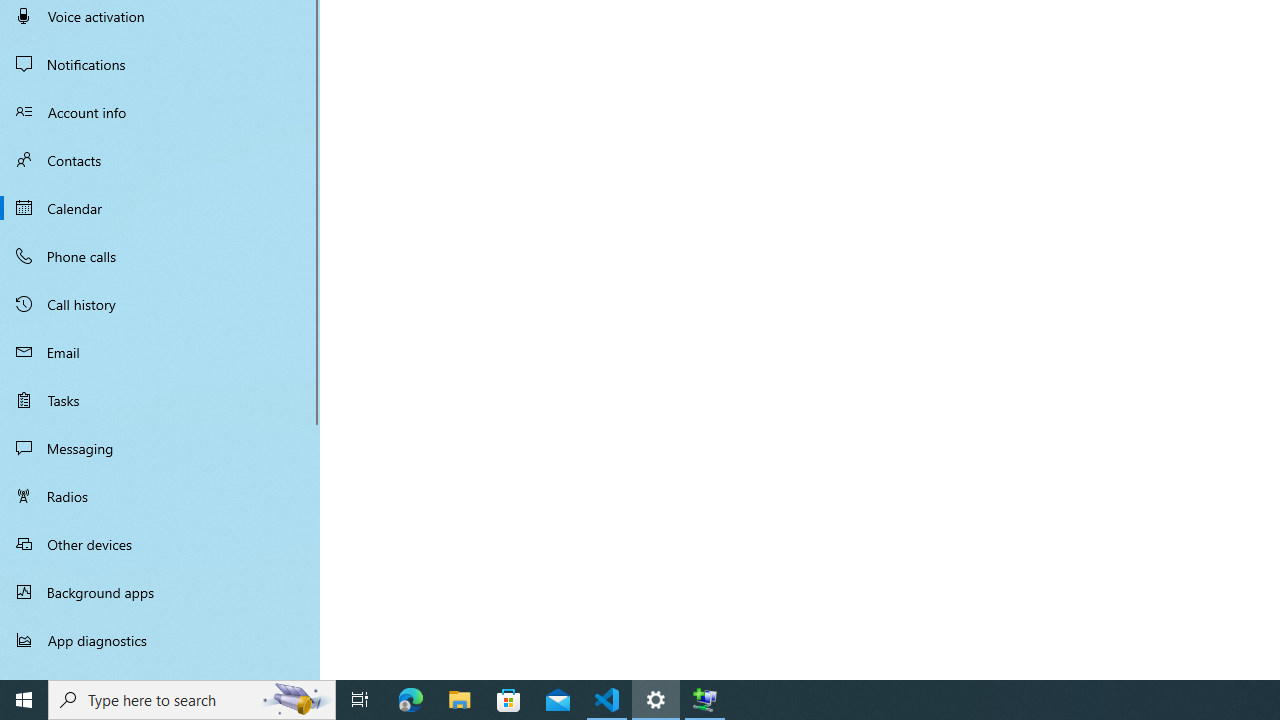 The image size is (1280, 720). What do you see at coordinates (160, 64) in the screenshot?
I see `Notifications` at bounding box center [160, 64].